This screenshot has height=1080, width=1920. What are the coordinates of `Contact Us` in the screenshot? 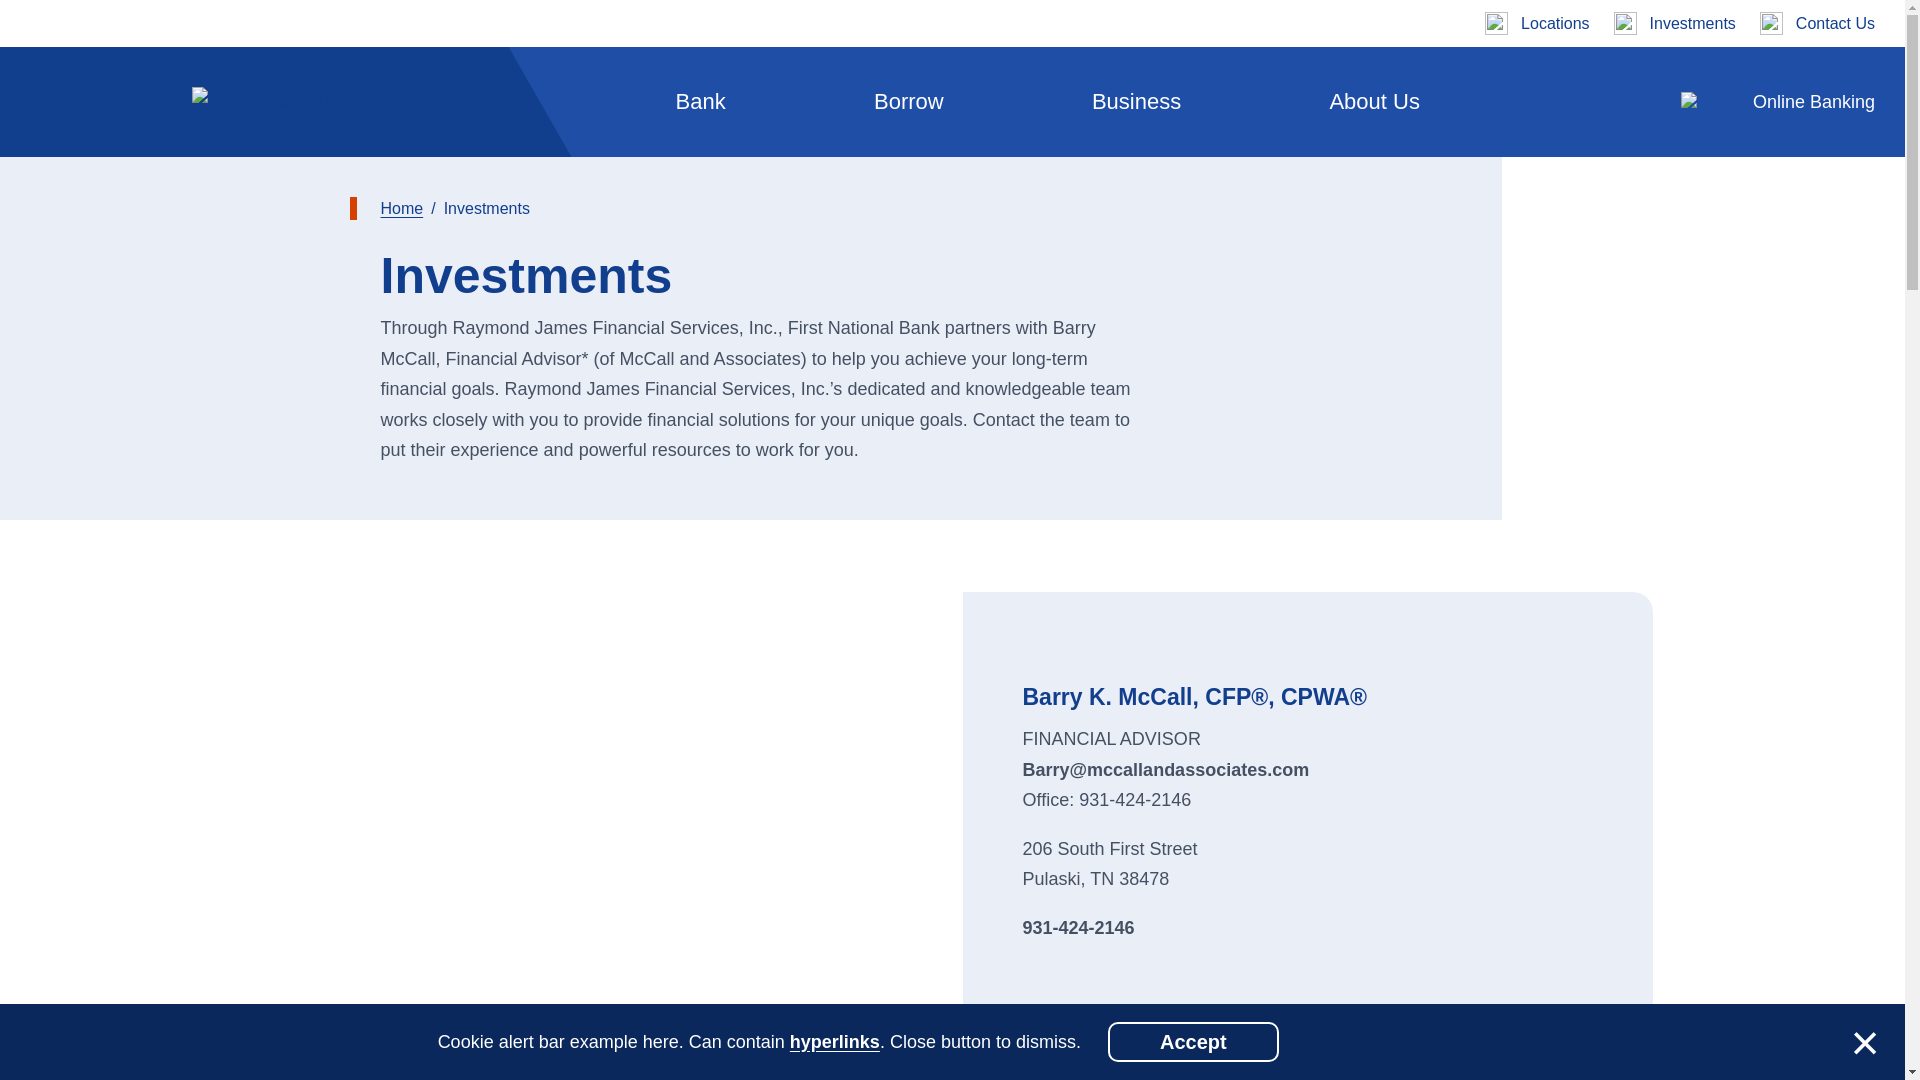 It's located at (1818, 22).